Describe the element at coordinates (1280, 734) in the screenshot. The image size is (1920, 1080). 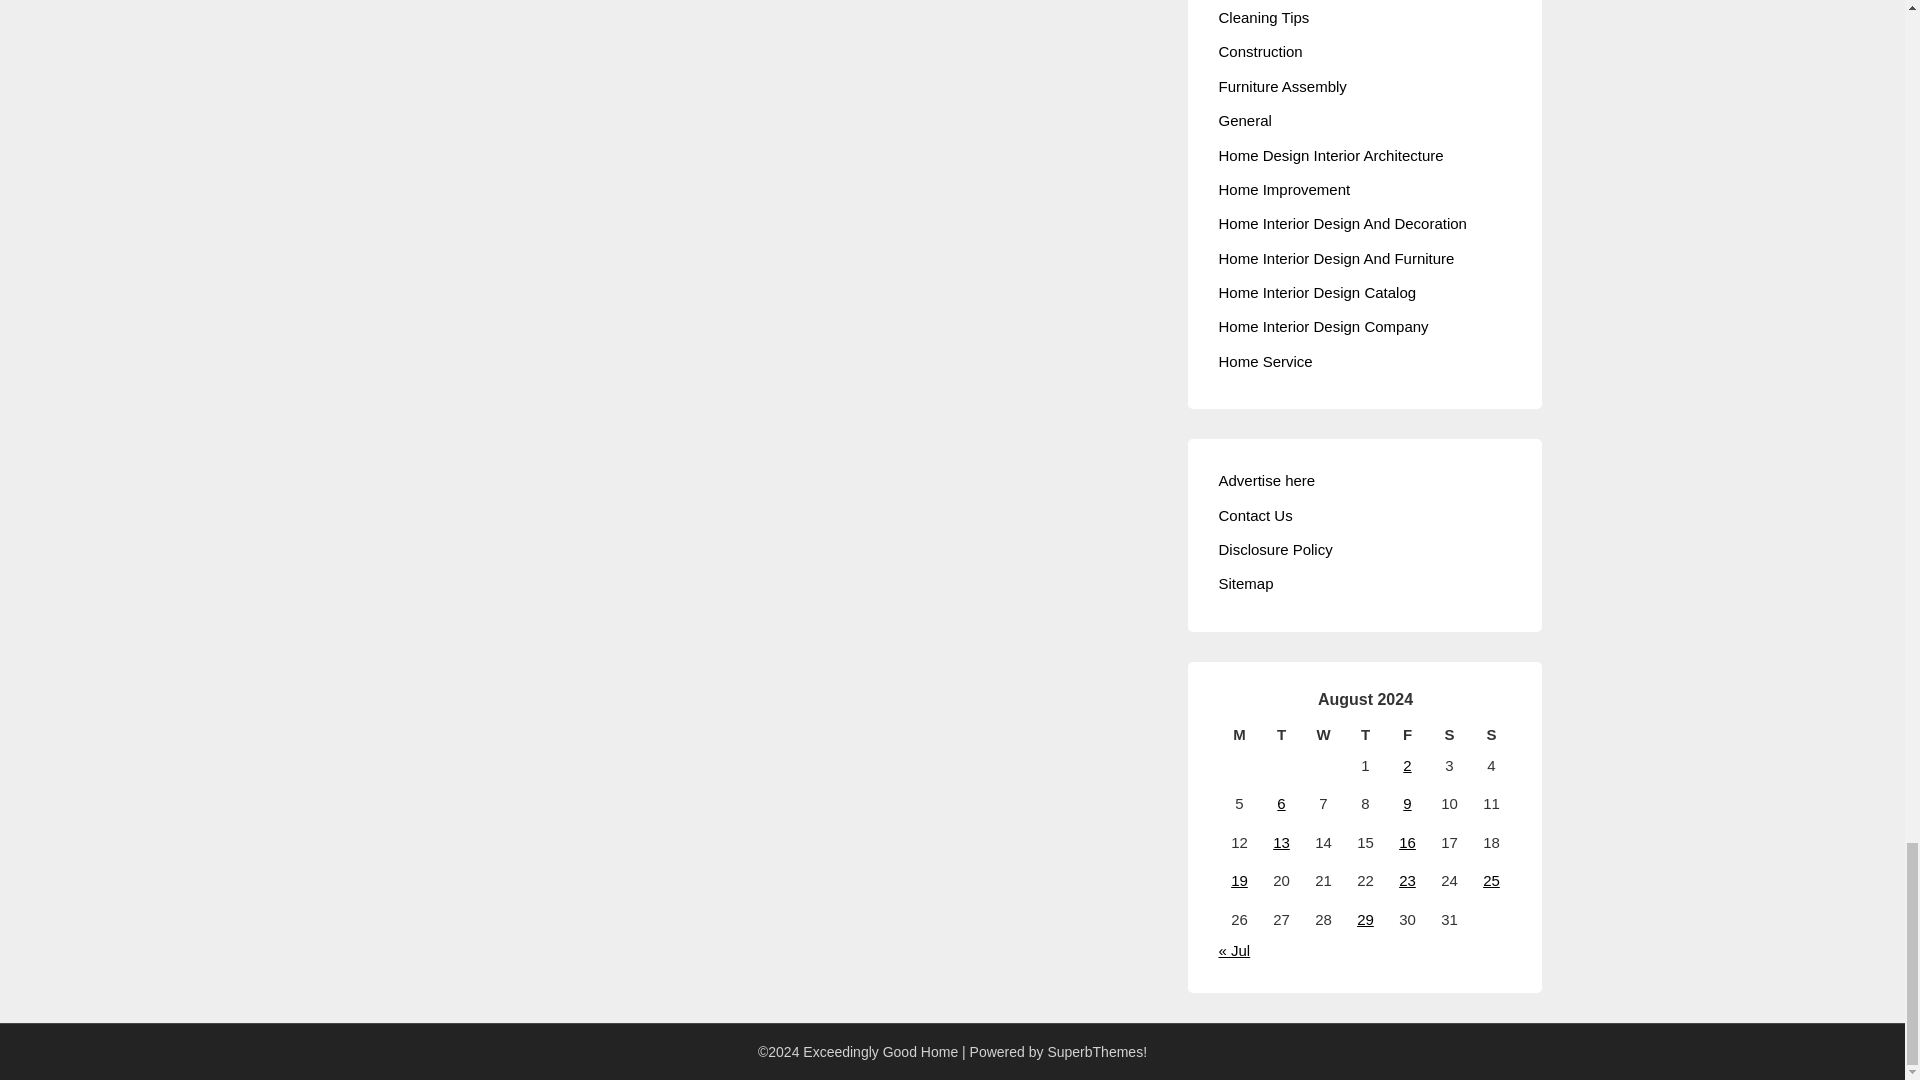
I see `Tuesday` at that location.